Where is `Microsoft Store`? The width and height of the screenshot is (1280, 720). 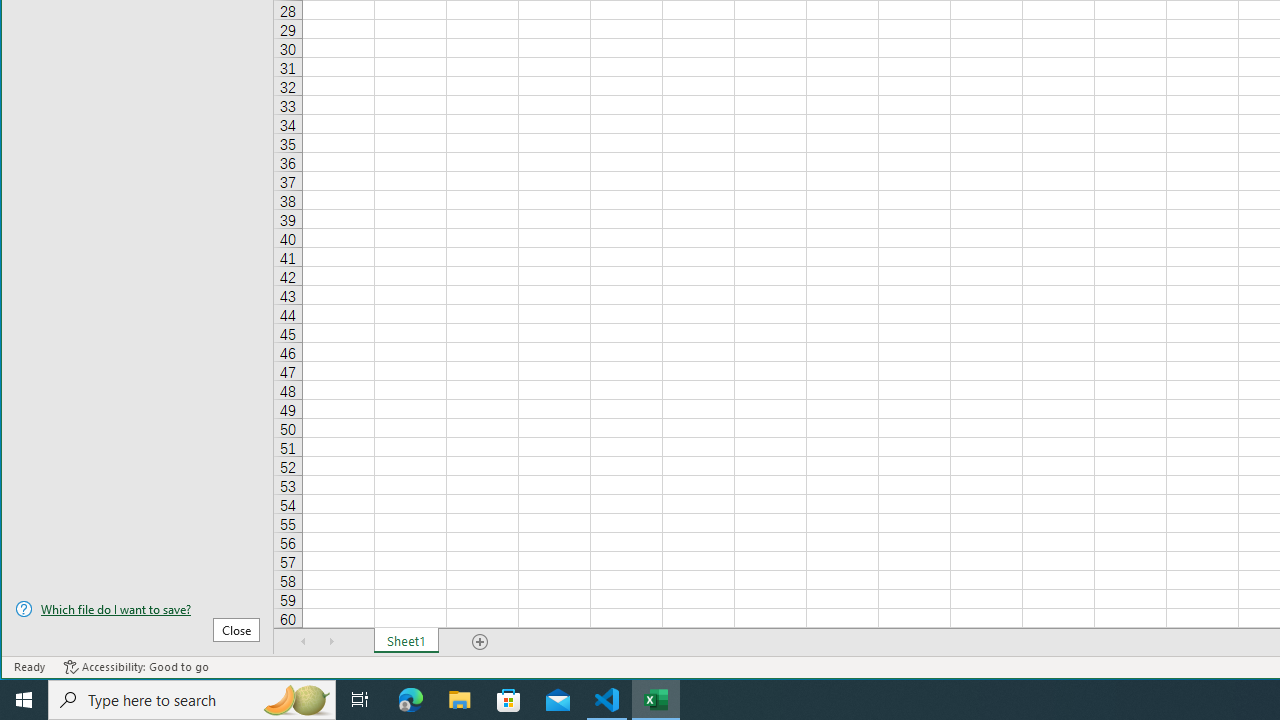
Microsoft Store is located at coordinates (509, 700).